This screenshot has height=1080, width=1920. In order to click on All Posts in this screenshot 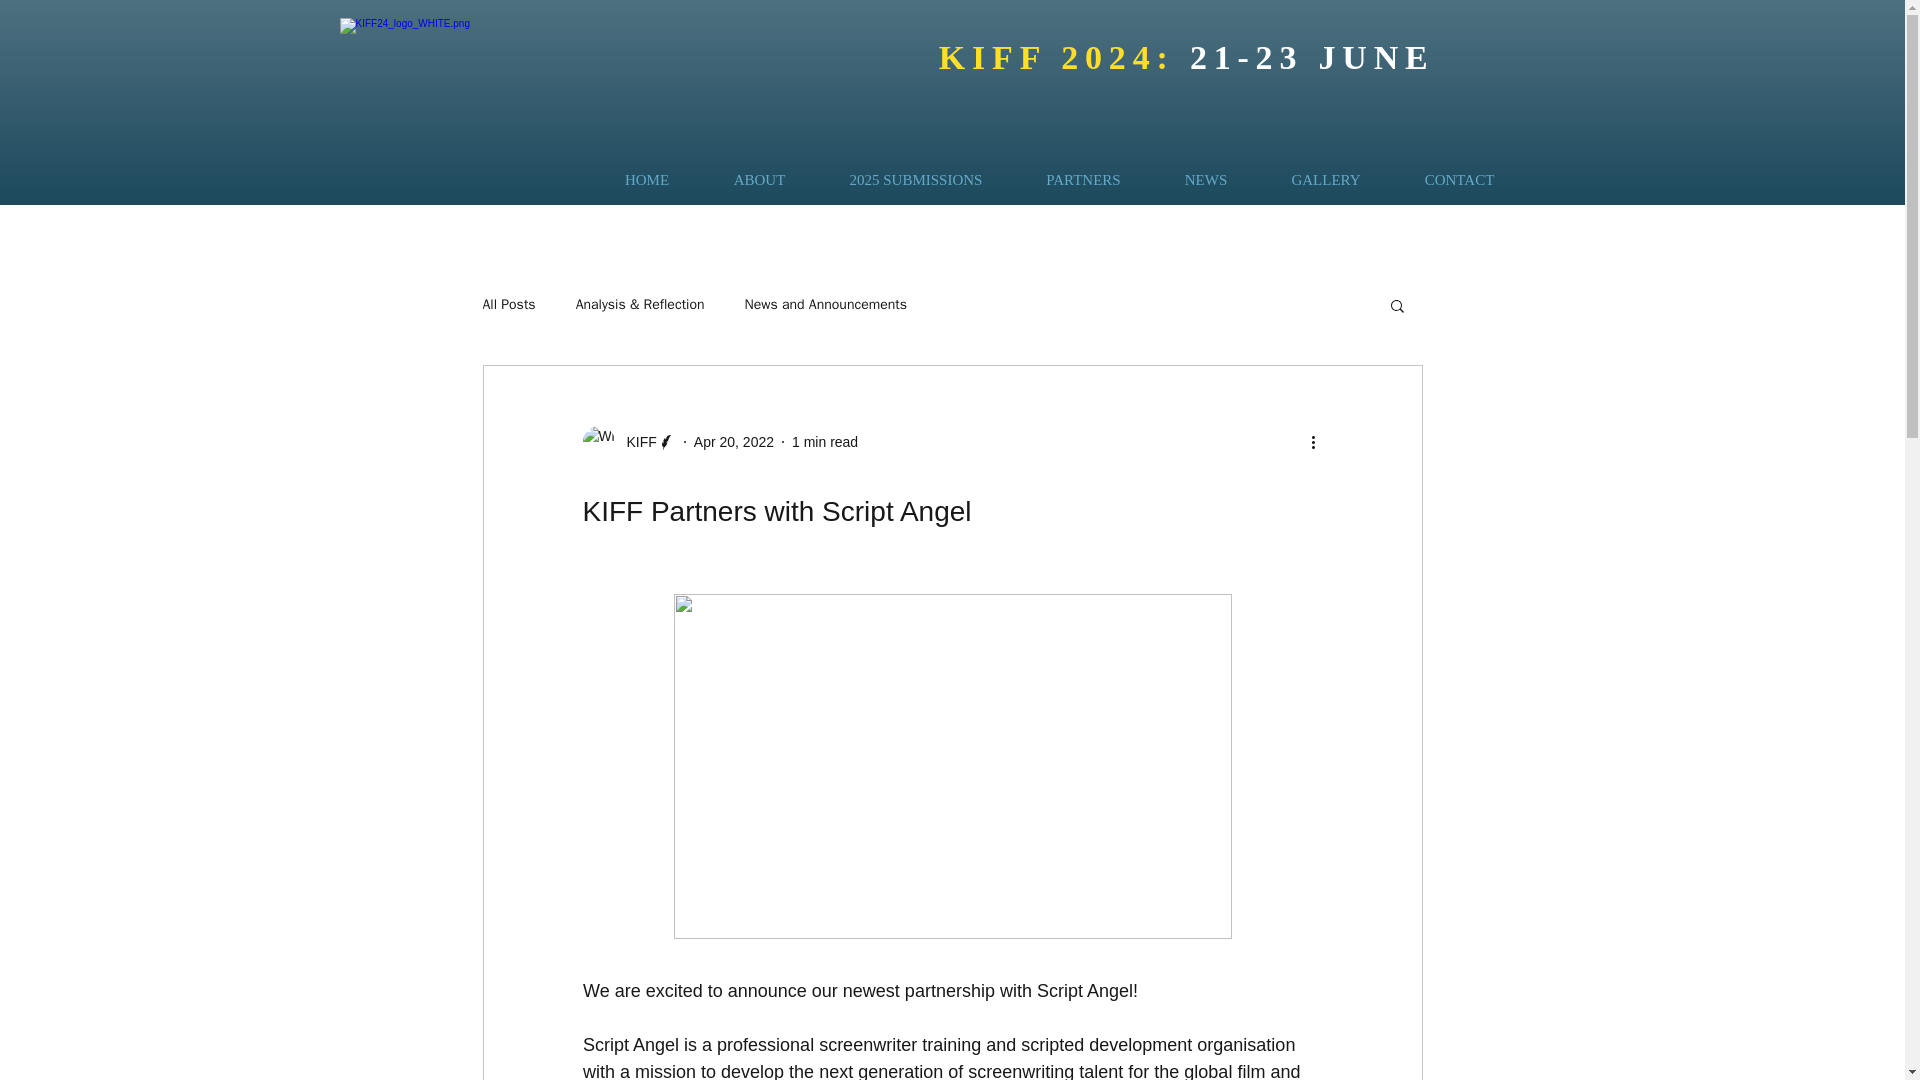, I will do `click(508, 304)`.